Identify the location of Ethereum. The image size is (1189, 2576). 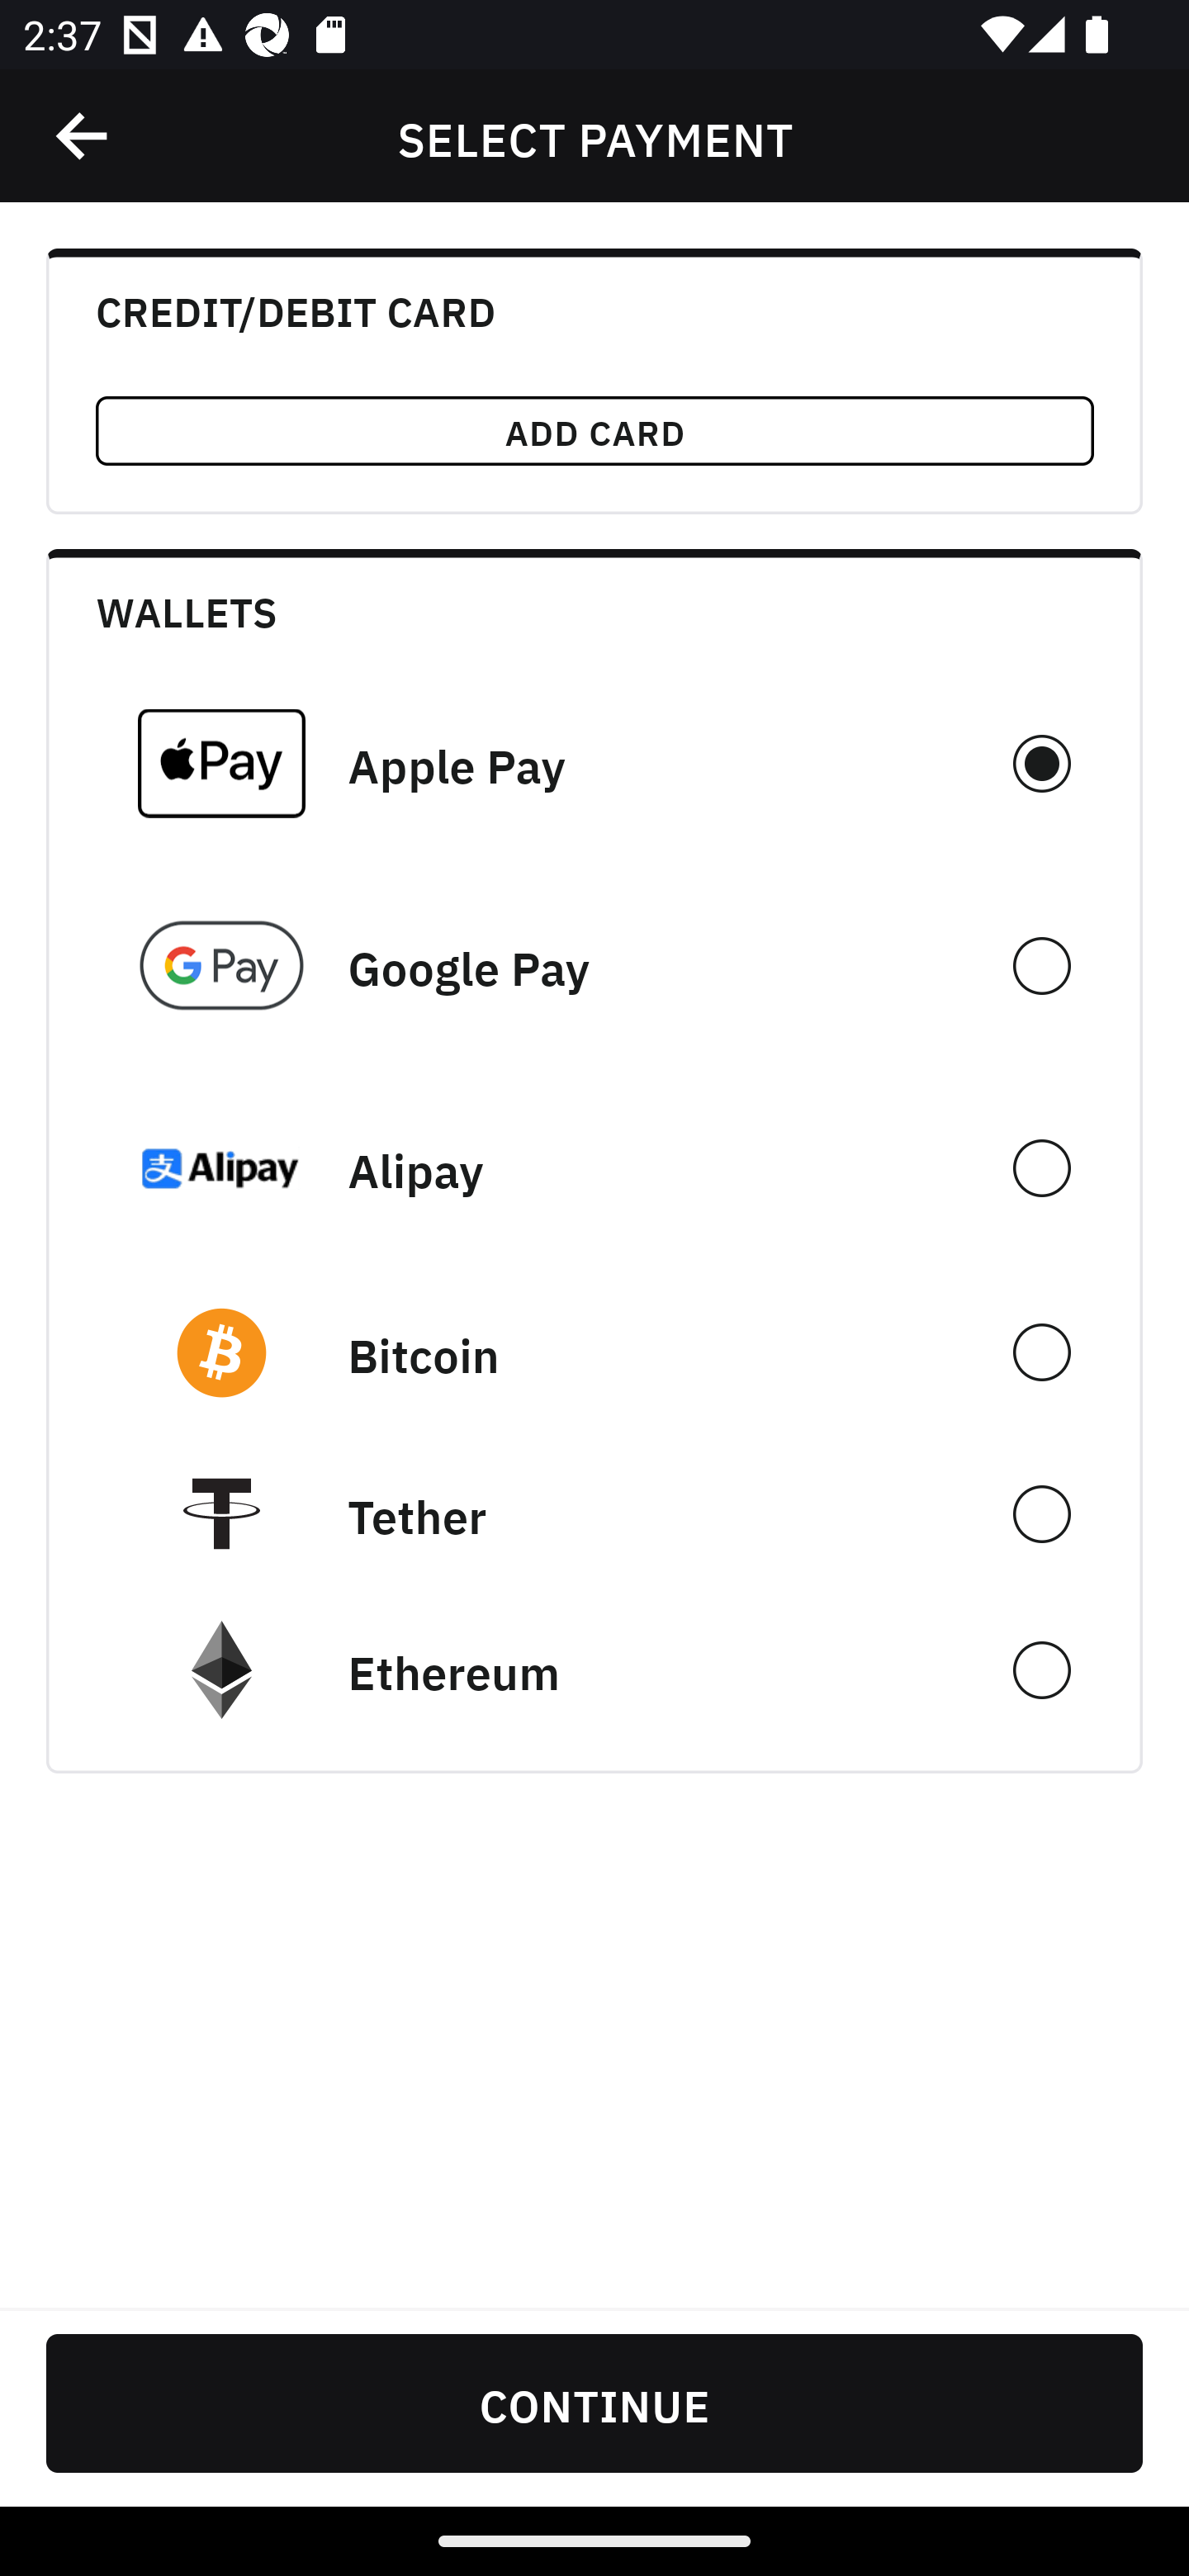
(594, 1670).